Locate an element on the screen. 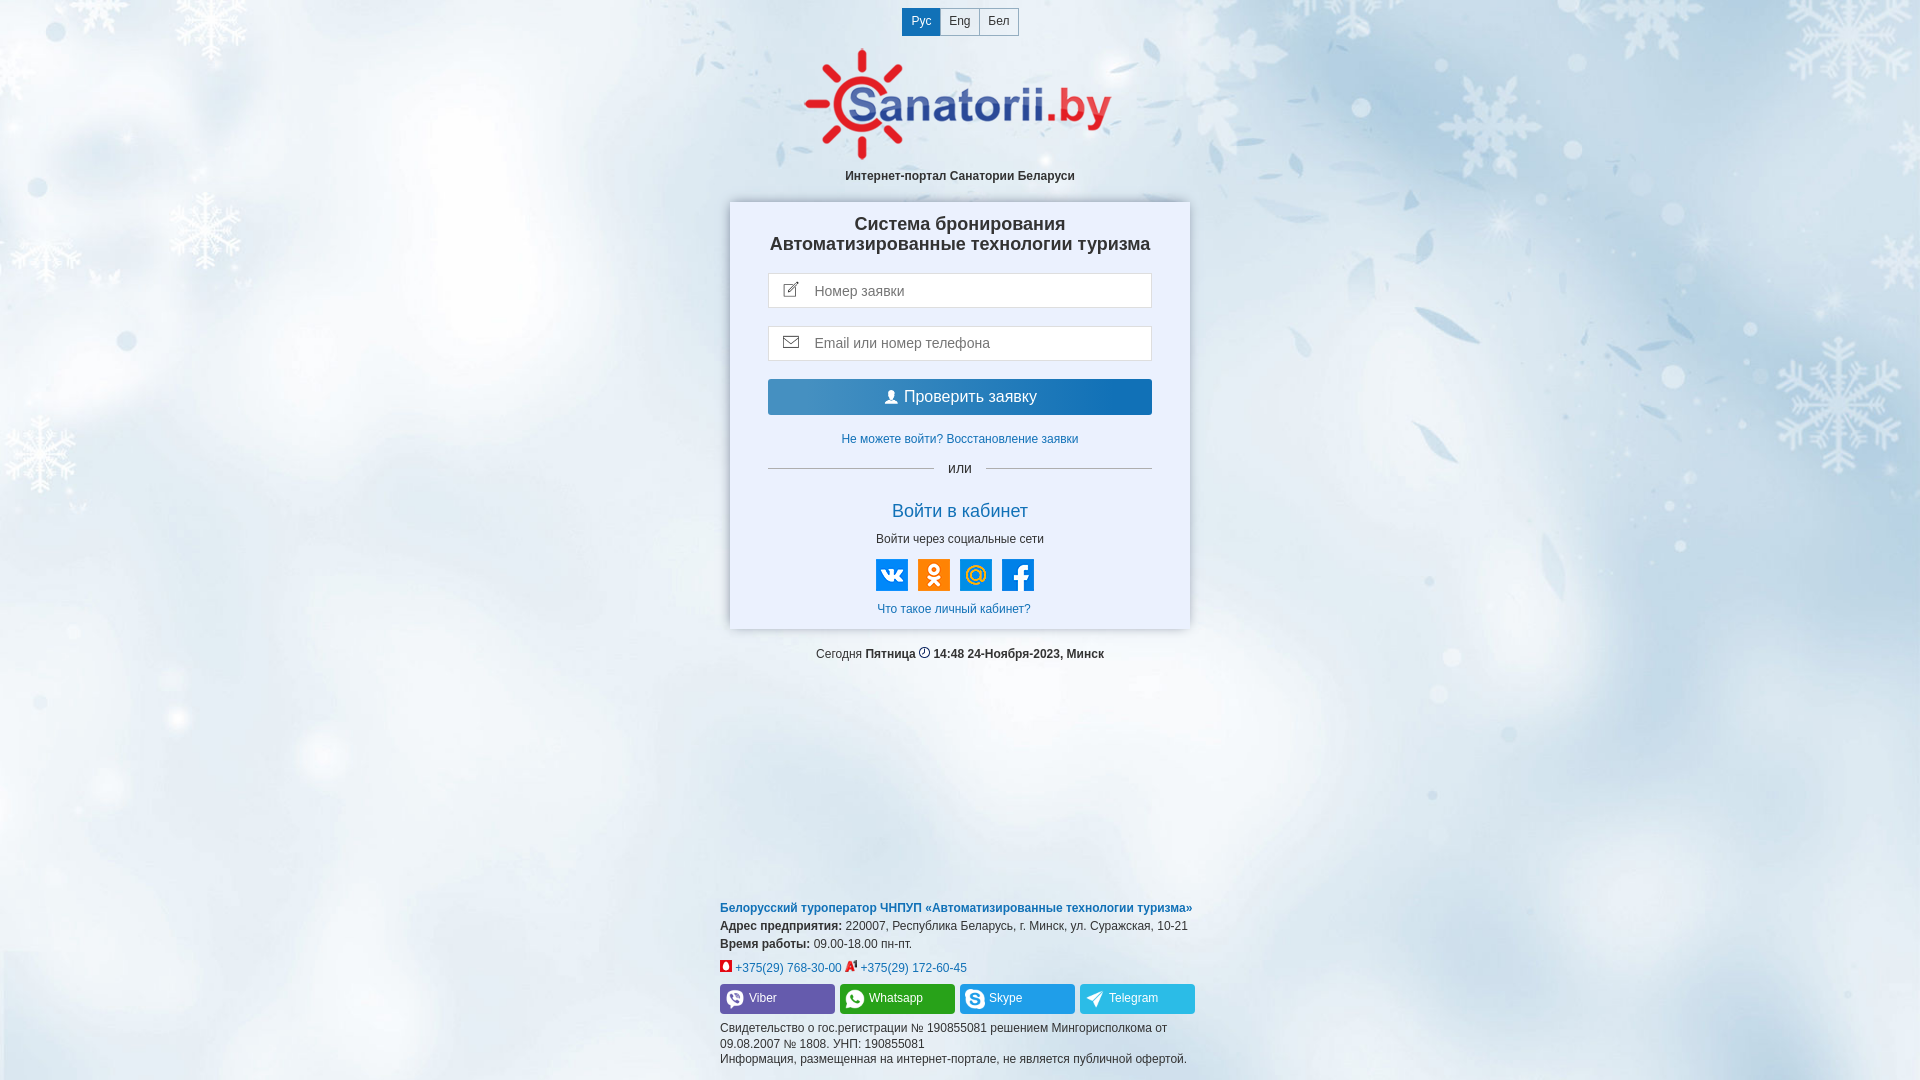 The height and width of the screenshot is (1080, 1920). Odnoklassniki is located at coordinates (934, 575).